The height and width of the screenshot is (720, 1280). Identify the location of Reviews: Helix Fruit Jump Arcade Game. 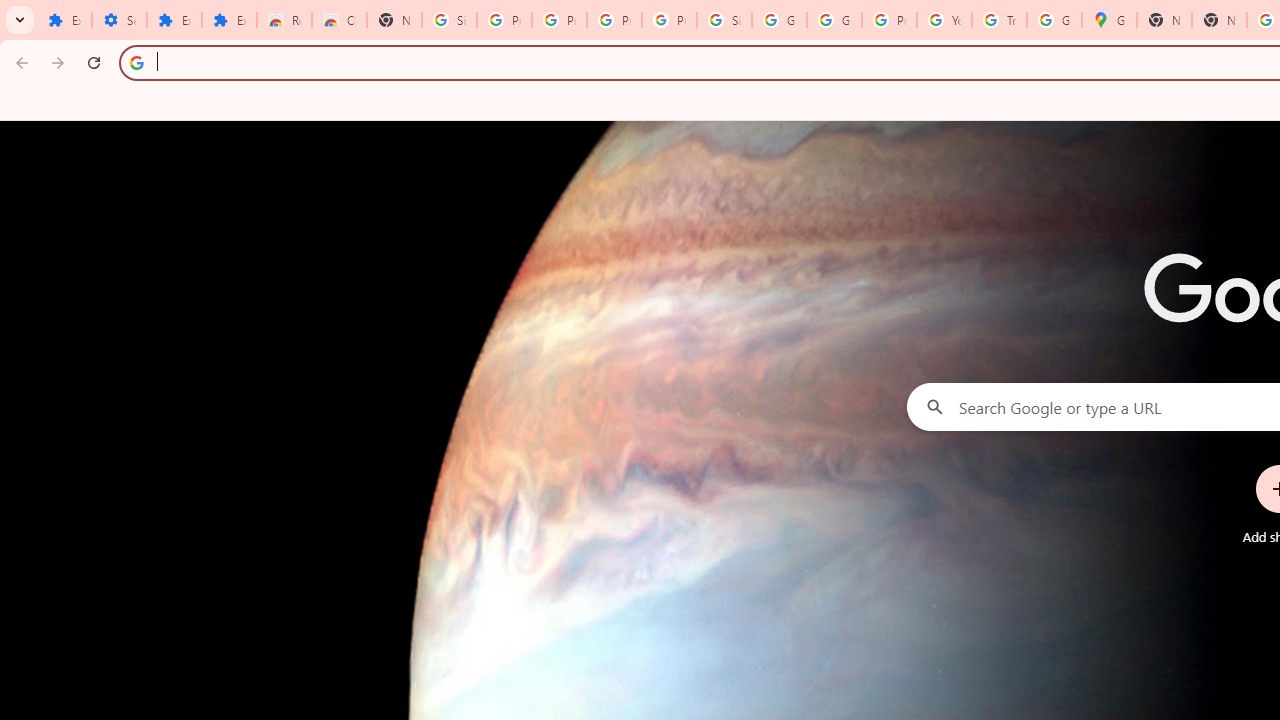
(284, 20).